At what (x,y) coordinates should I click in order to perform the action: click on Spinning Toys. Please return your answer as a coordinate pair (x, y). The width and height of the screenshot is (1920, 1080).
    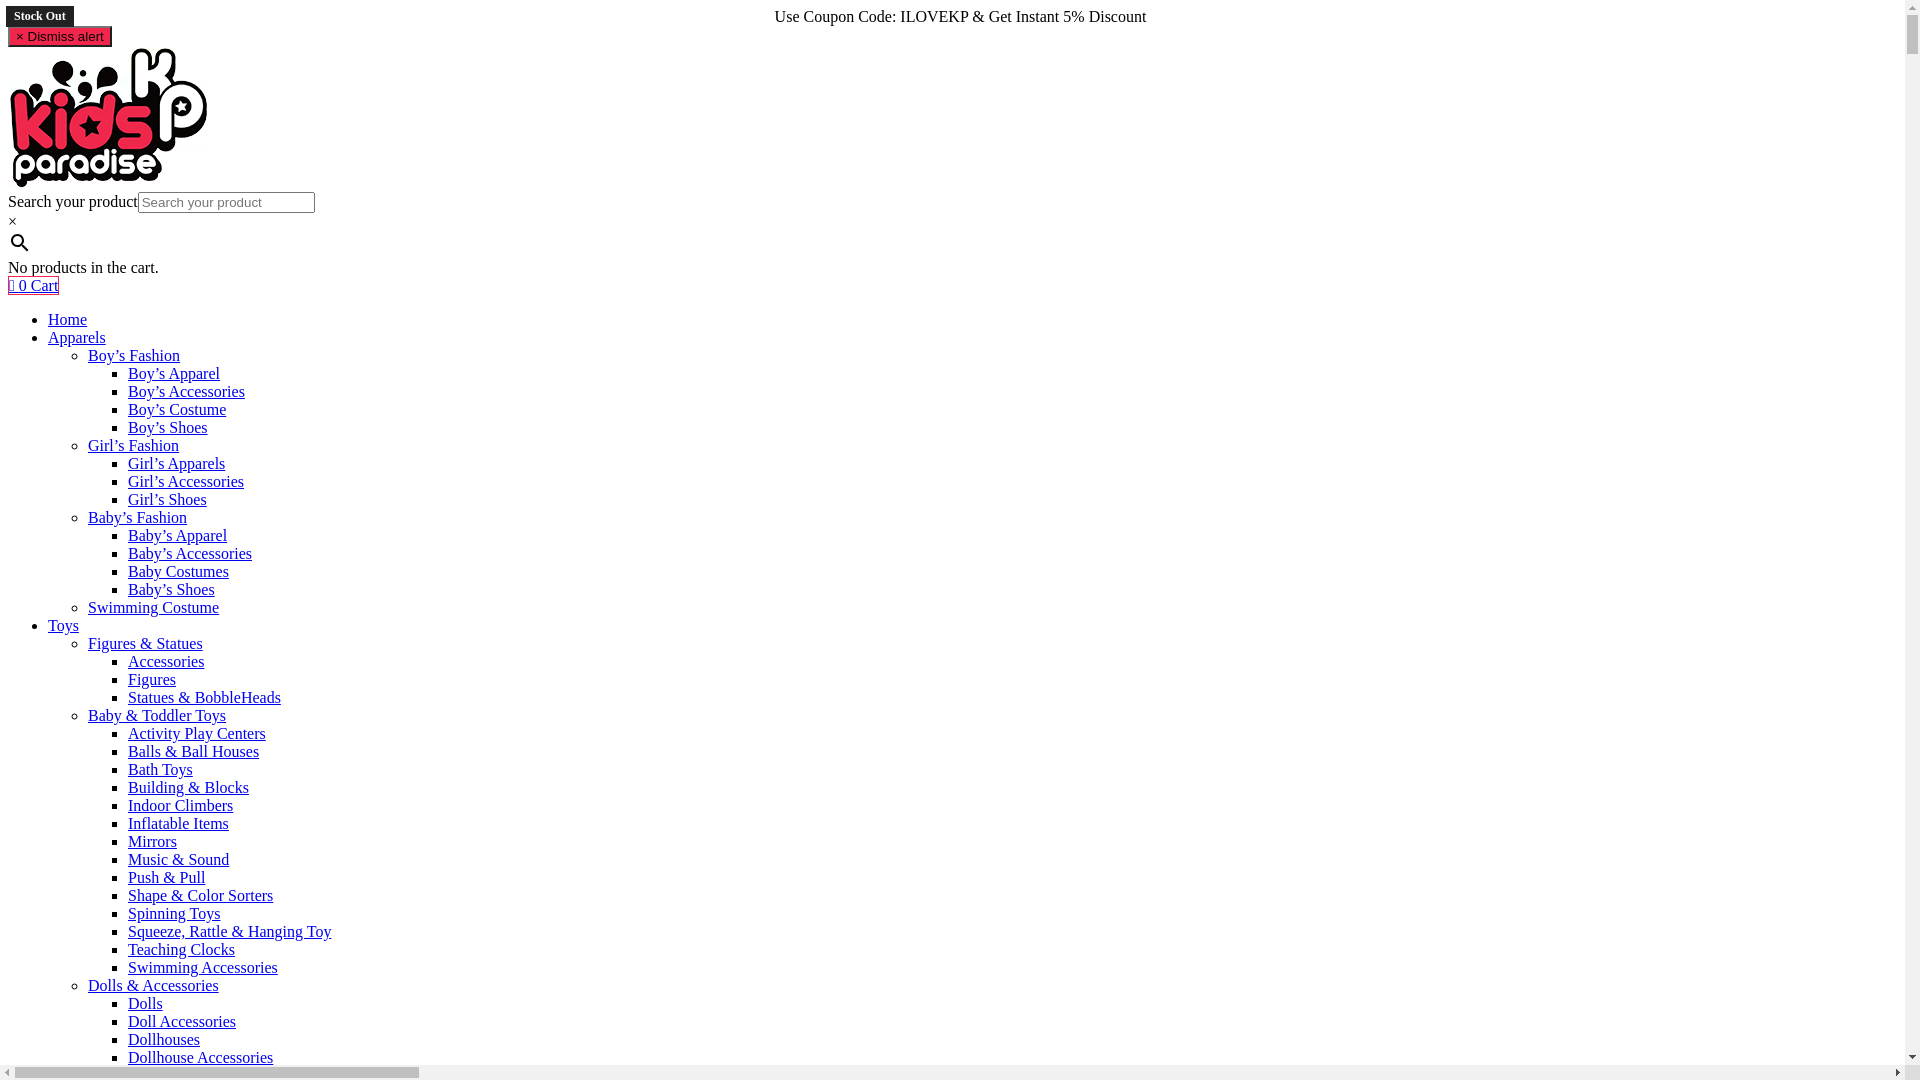
    Looking at the image, I should click on (174, 913).